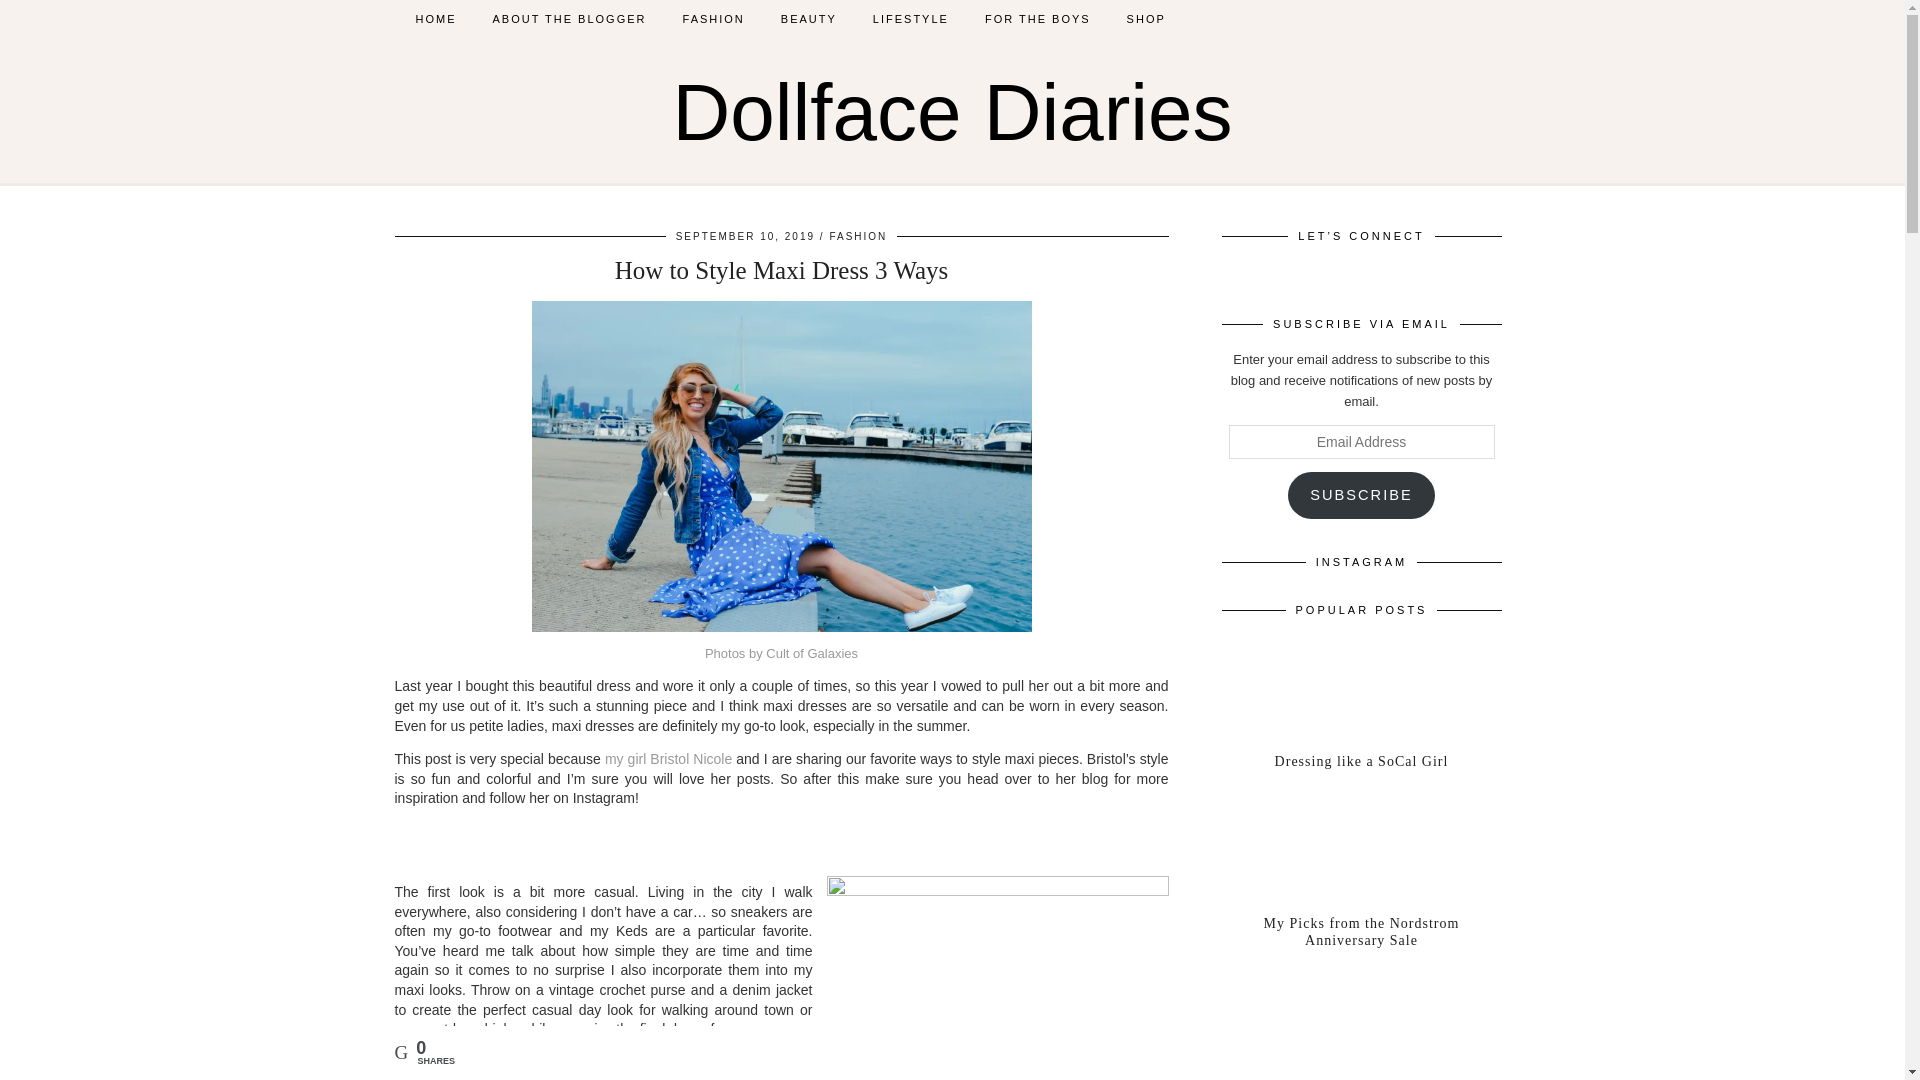 The image size is (1920, 1080). Describe the element at coordinates (952, 112) in the screenshot. I see `Dollface Diaries` at that location.